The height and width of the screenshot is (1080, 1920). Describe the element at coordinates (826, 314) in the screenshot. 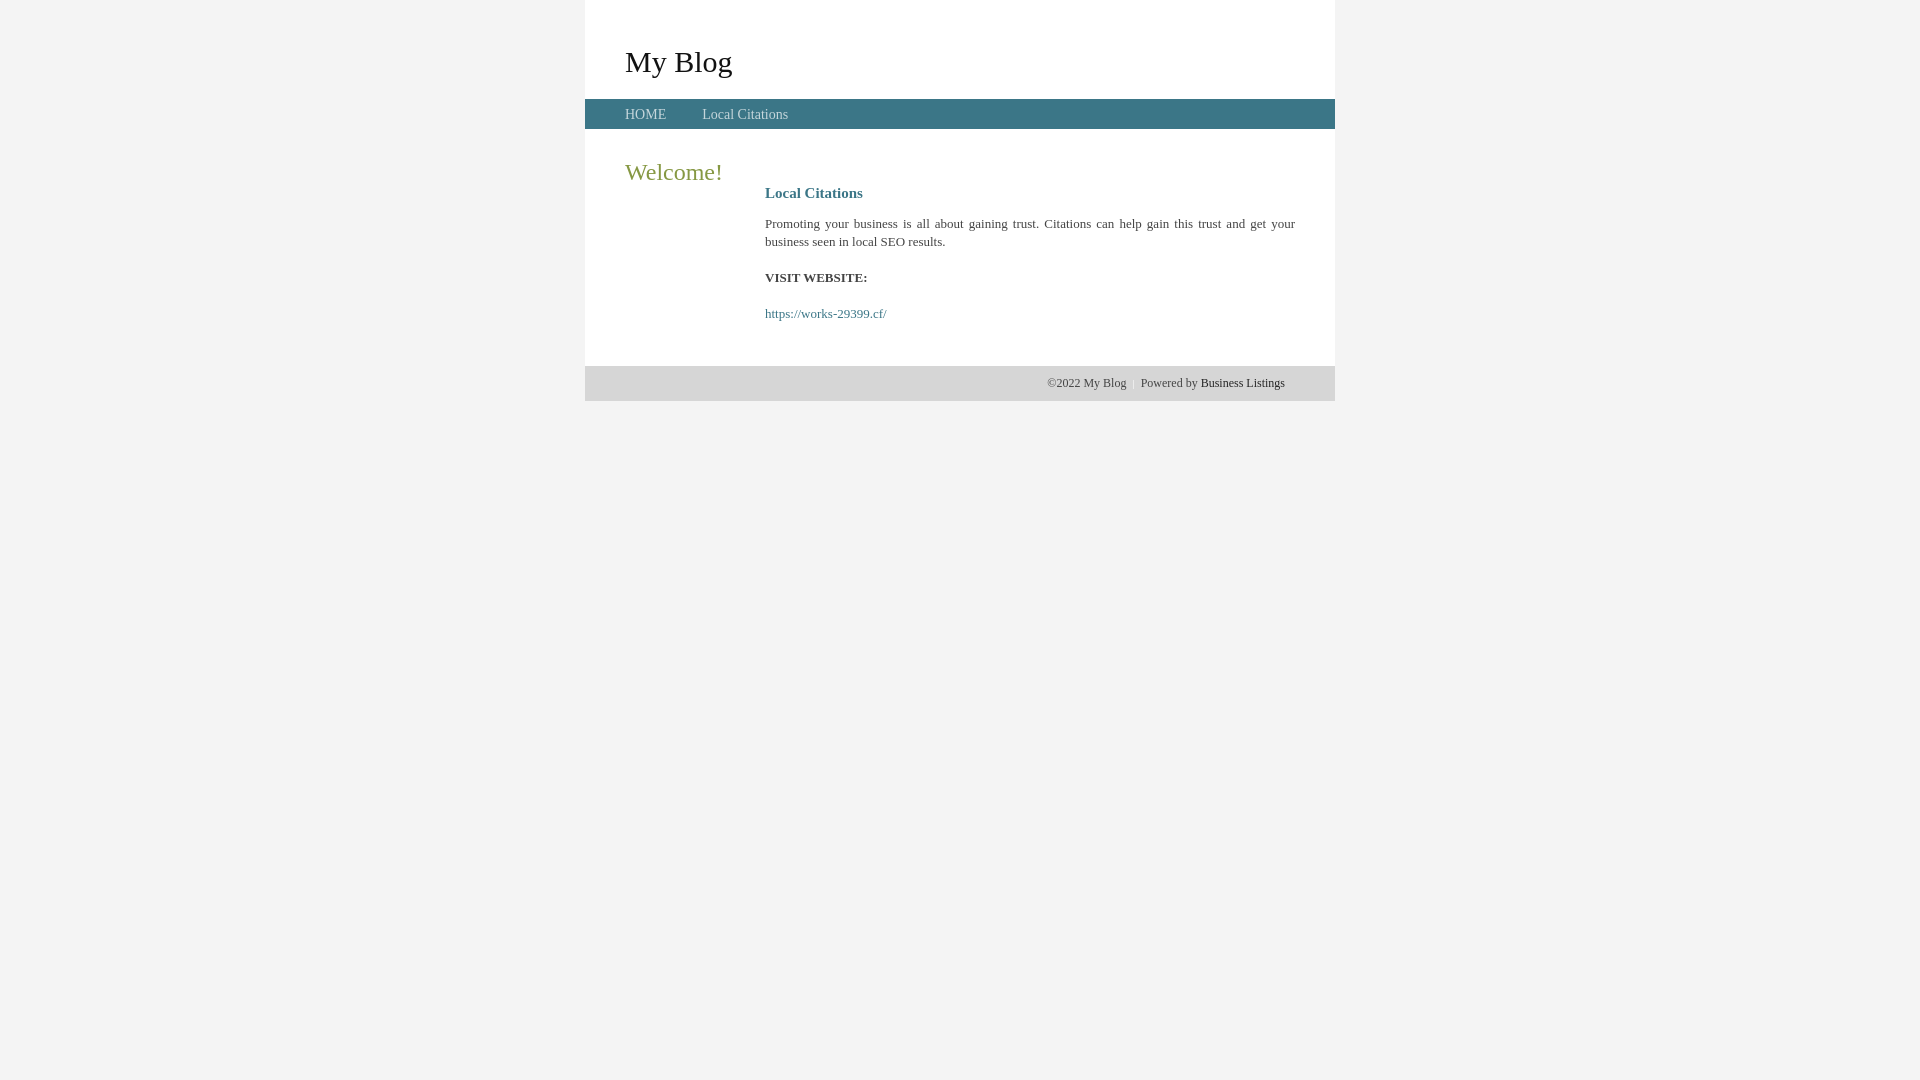

I see `https://works-29399.cf/` at that location.